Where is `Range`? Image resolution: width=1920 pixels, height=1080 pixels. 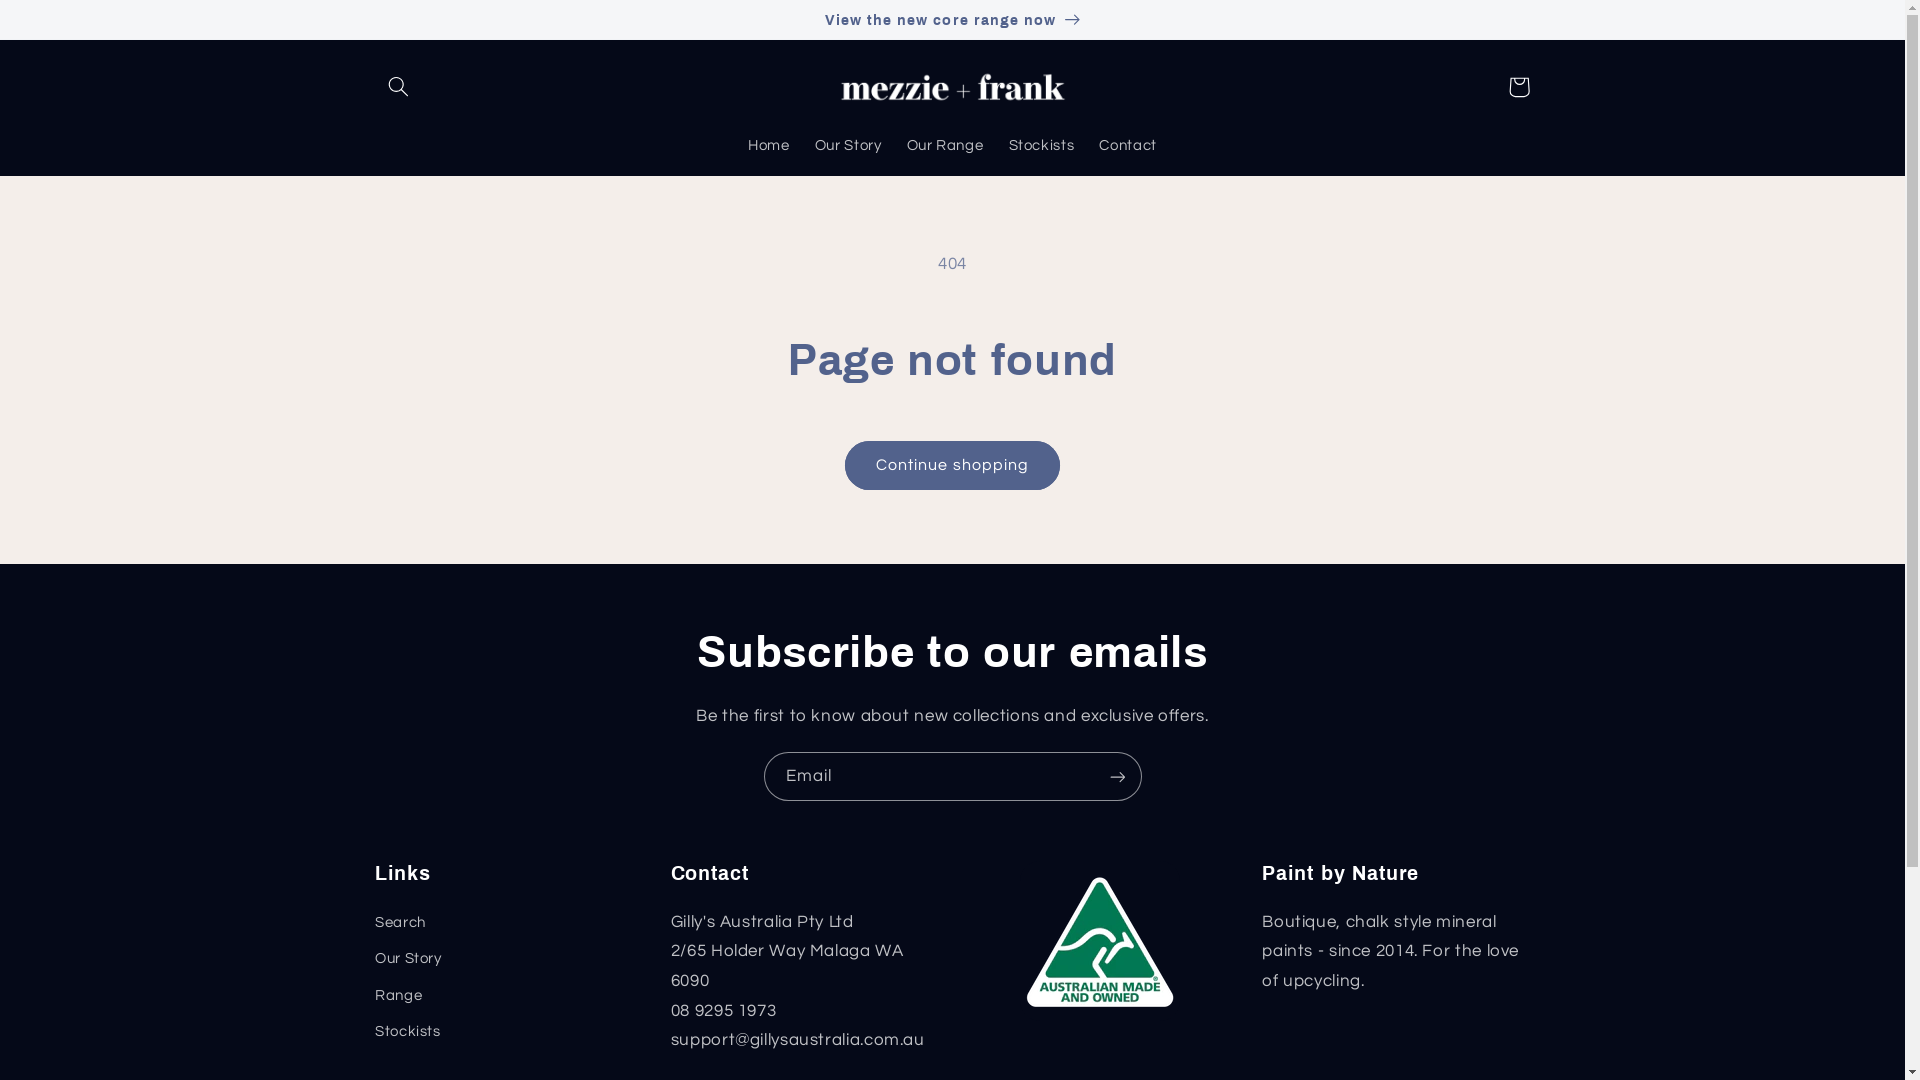
Range is located at coordinates (398, 995).